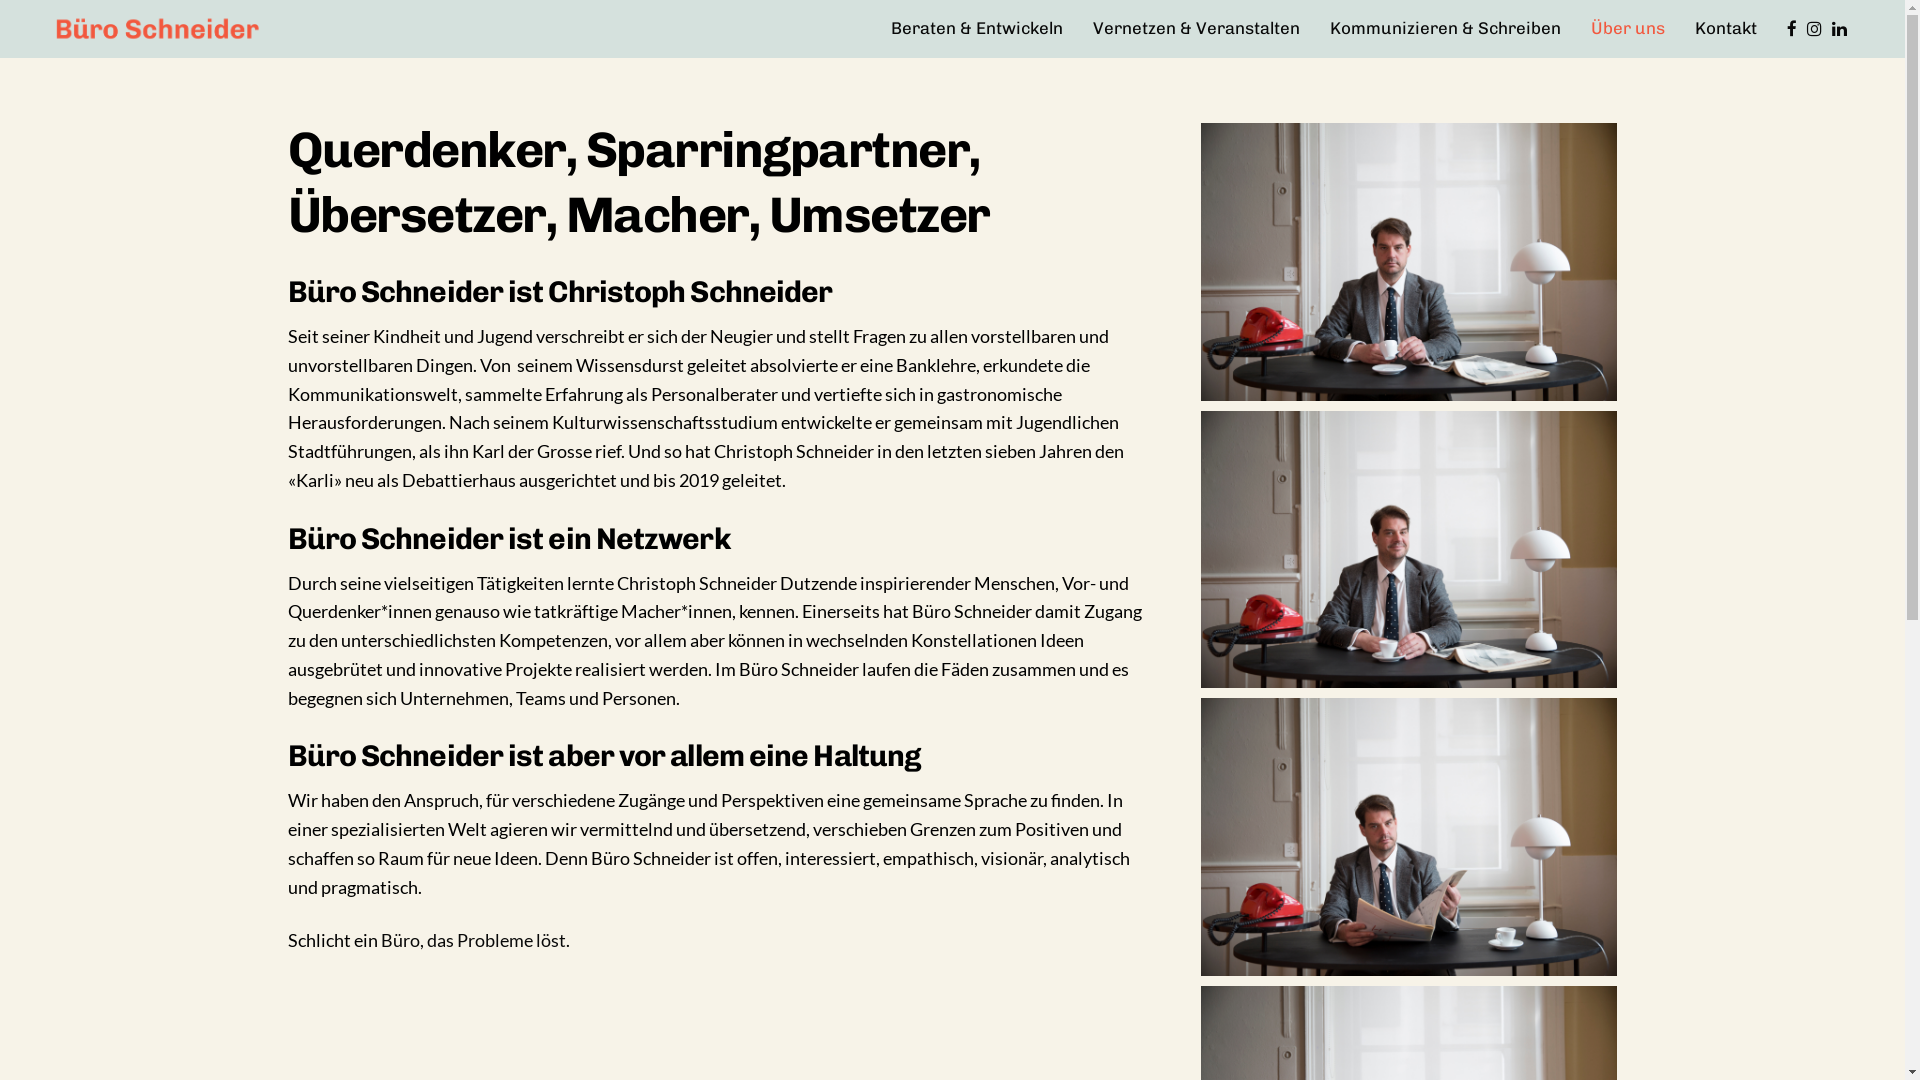  I want to click on Beraten & Entwickeln, so click(977, 29).